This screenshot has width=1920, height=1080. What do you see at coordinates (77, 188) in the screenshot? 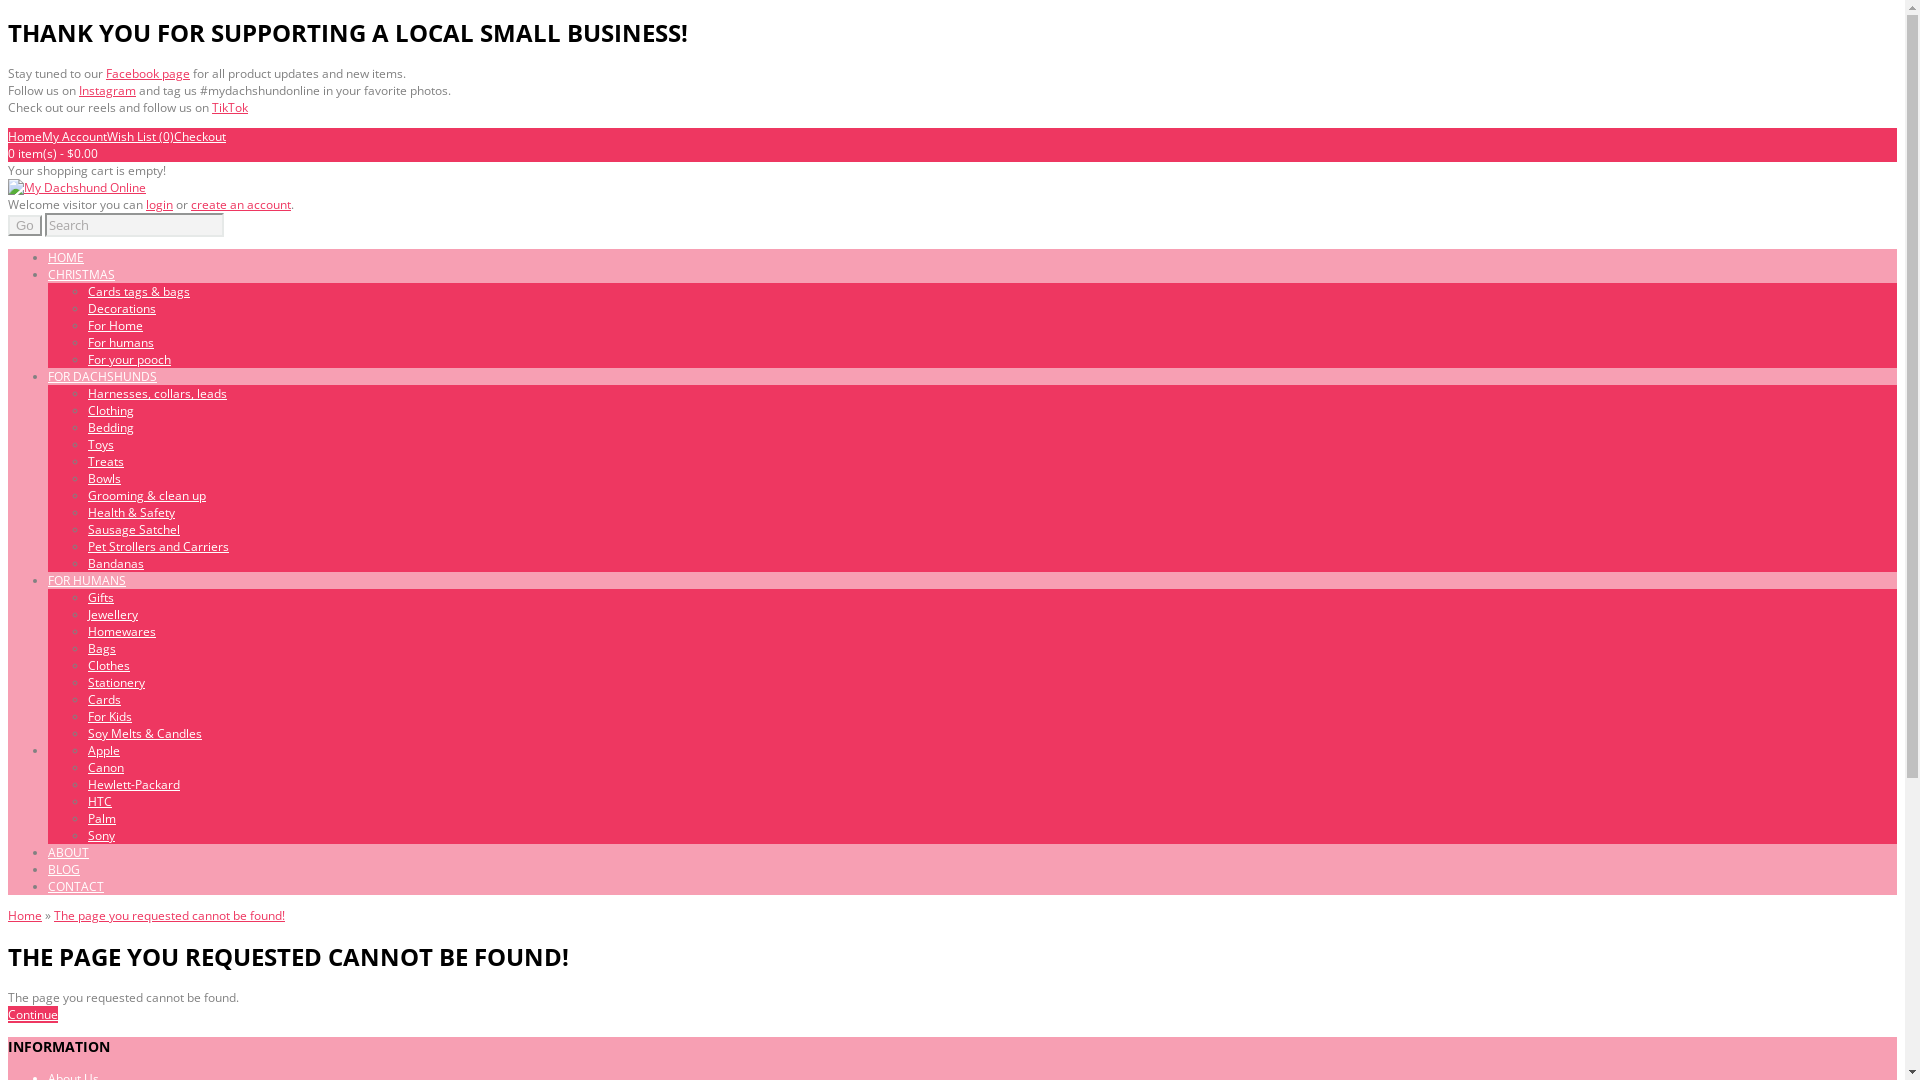
I see `My Dachshund Online` at bounding box center [77, 188].